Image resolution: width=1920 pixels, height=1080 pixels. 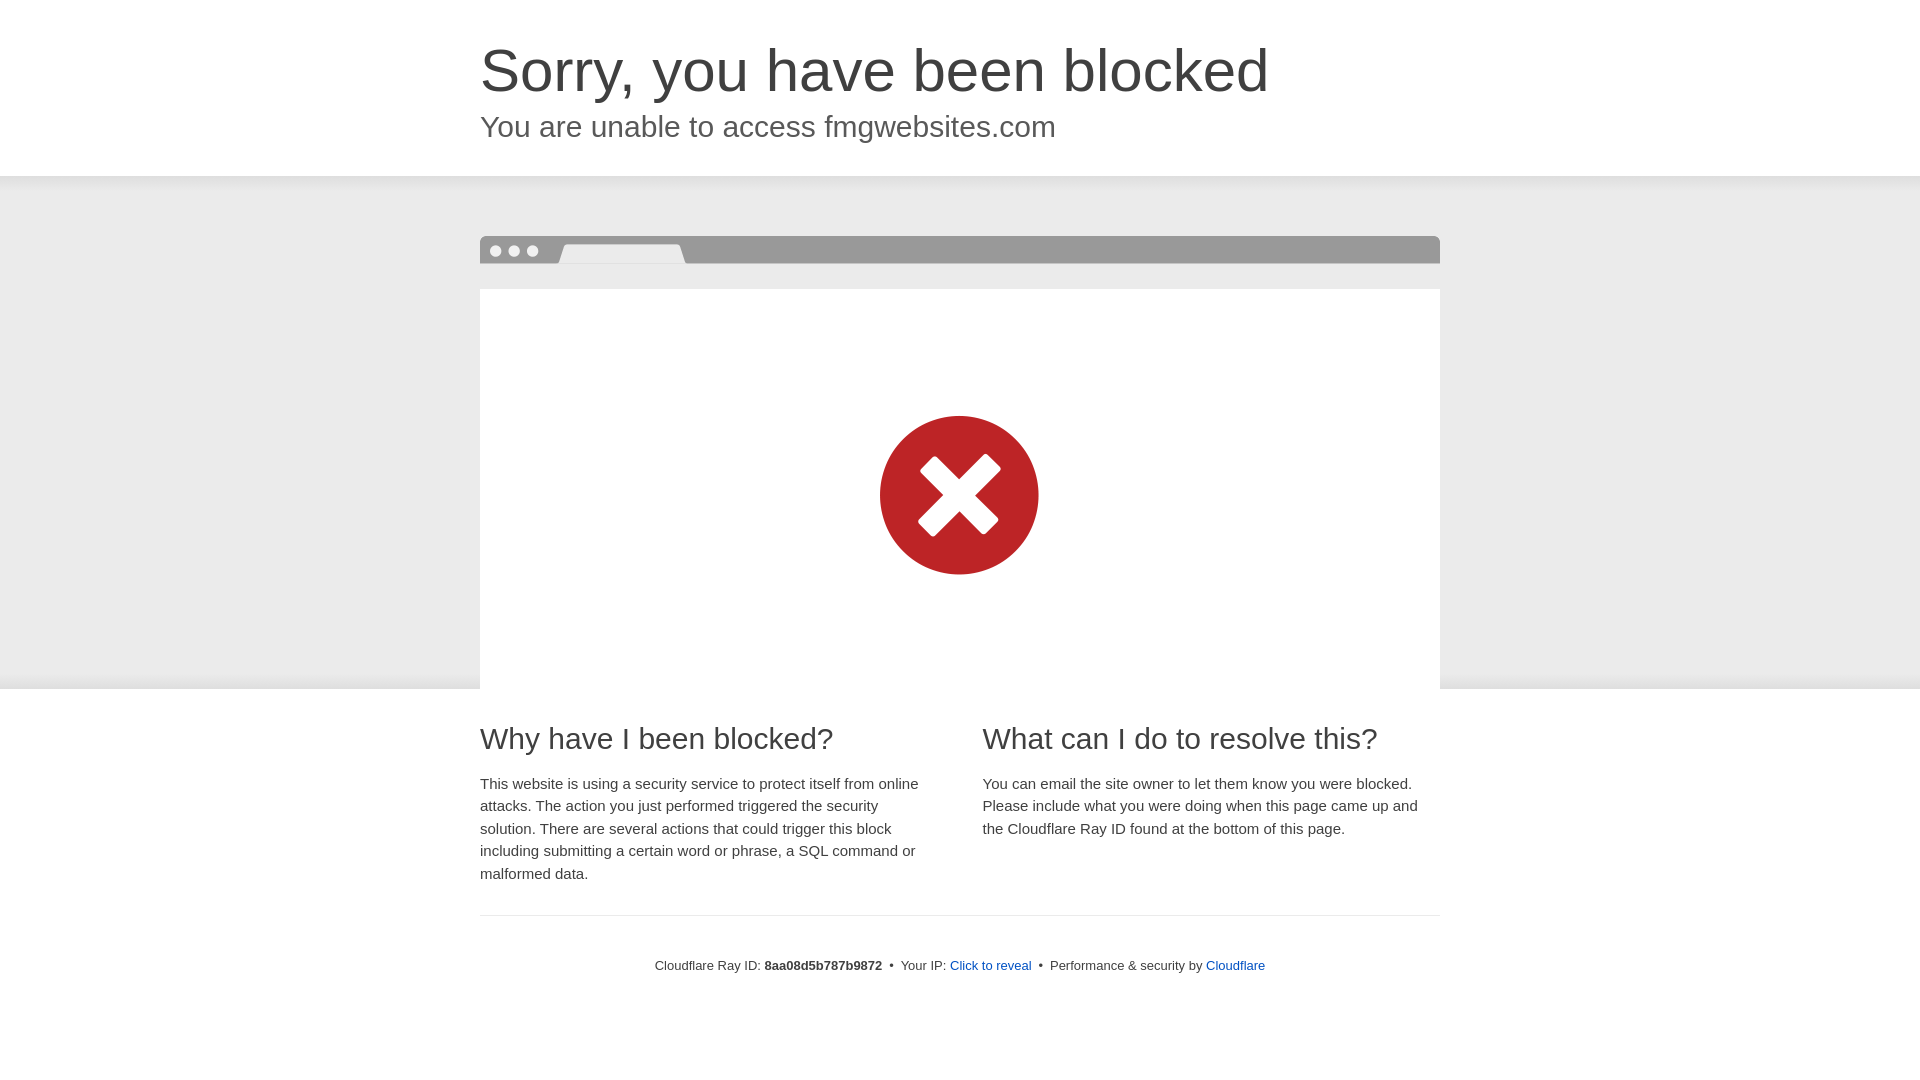 What do you see at coordinates (991, 966) in the screenshot?
I see `Click to reveal` at bounding box center [991, 966].